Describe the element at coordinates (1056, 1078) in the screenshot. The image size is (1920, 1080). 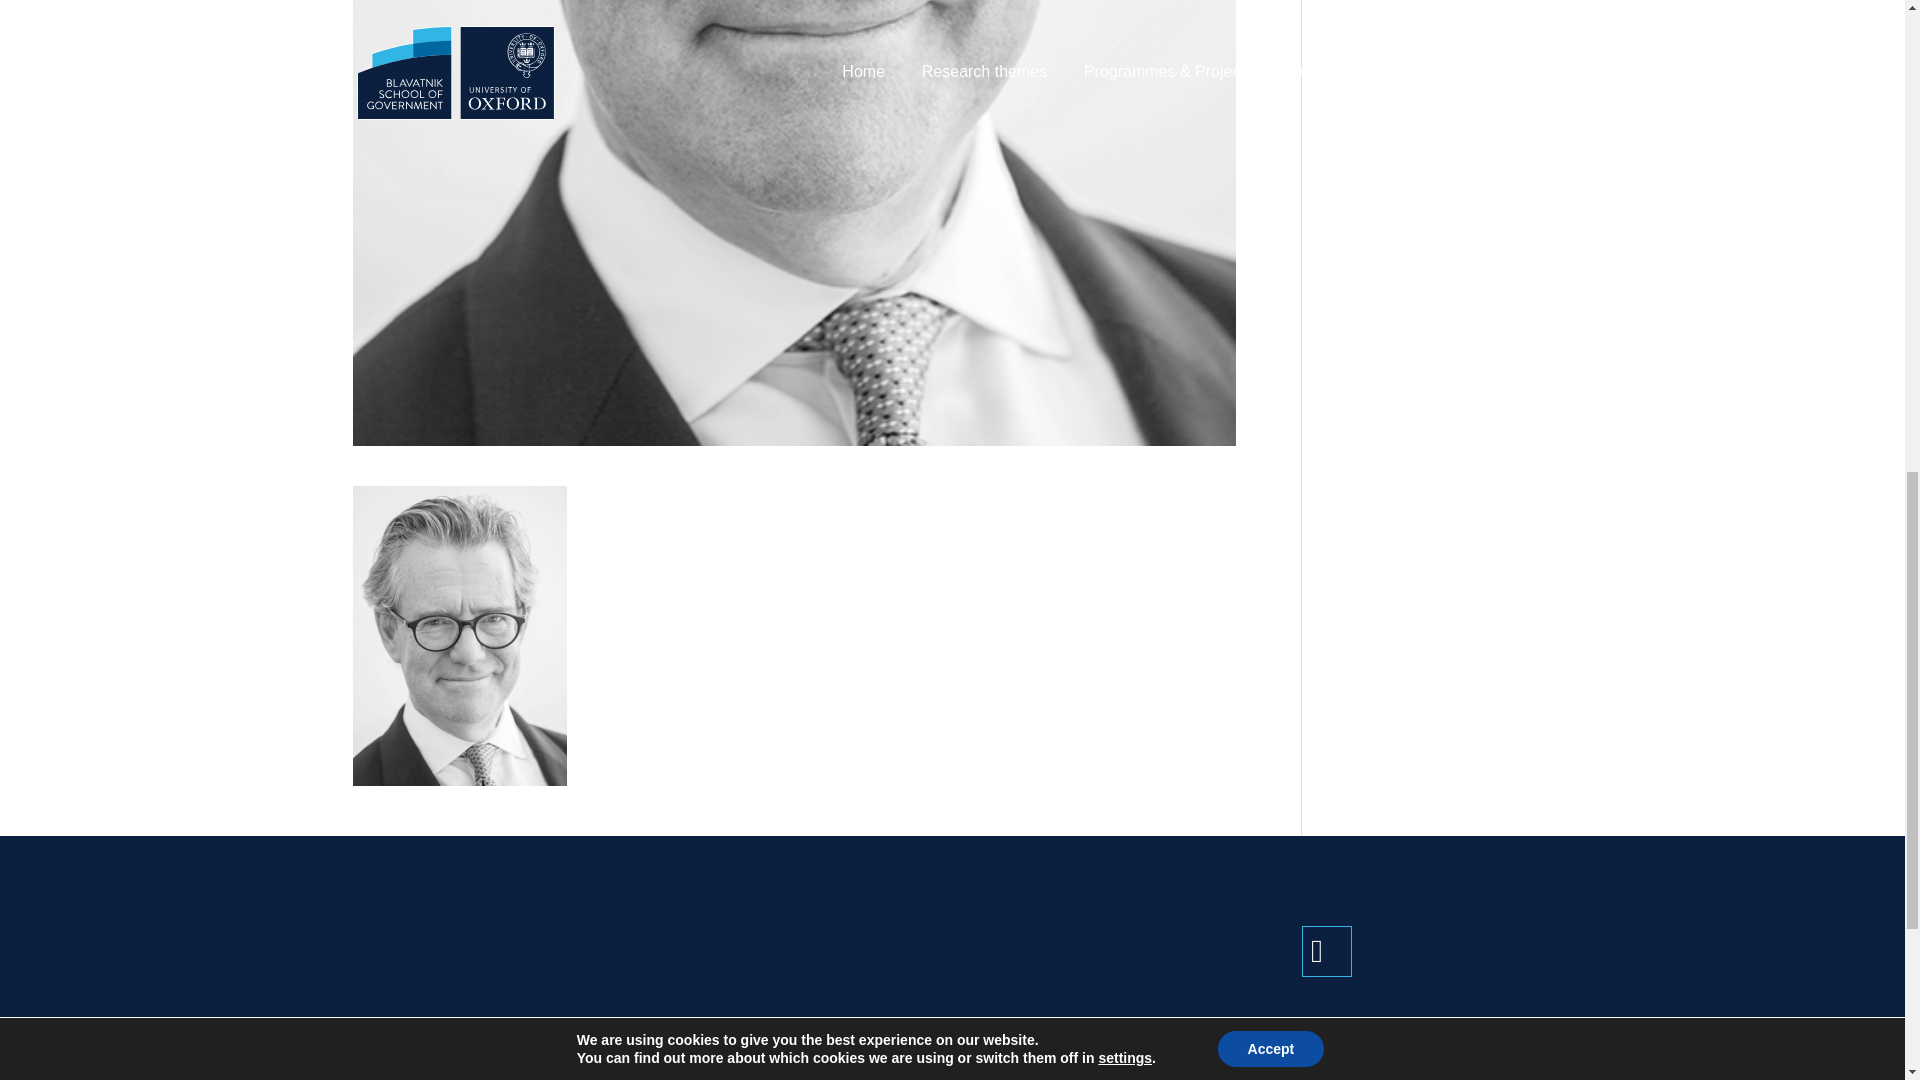
I see `Research themes` at that location.